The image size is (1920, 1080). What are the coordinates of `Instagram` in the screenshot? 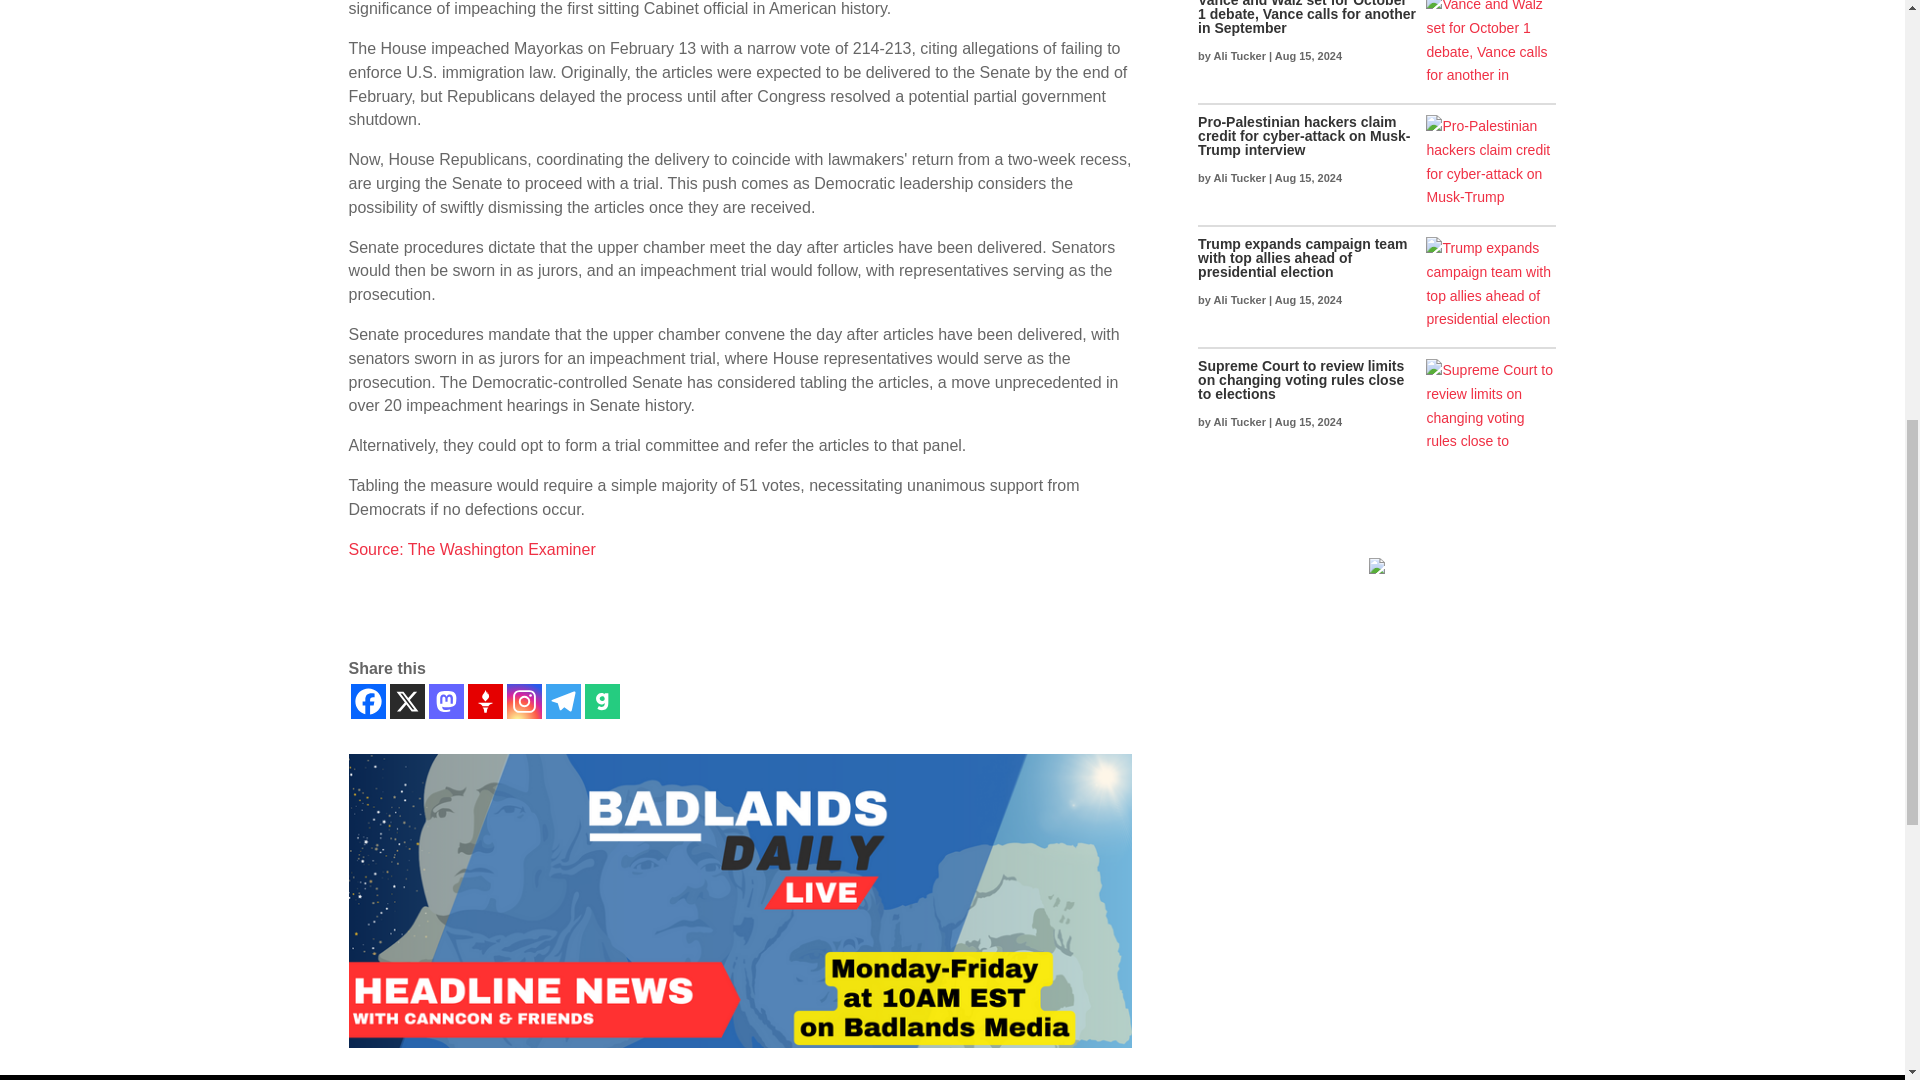 It's located at (524, 701).